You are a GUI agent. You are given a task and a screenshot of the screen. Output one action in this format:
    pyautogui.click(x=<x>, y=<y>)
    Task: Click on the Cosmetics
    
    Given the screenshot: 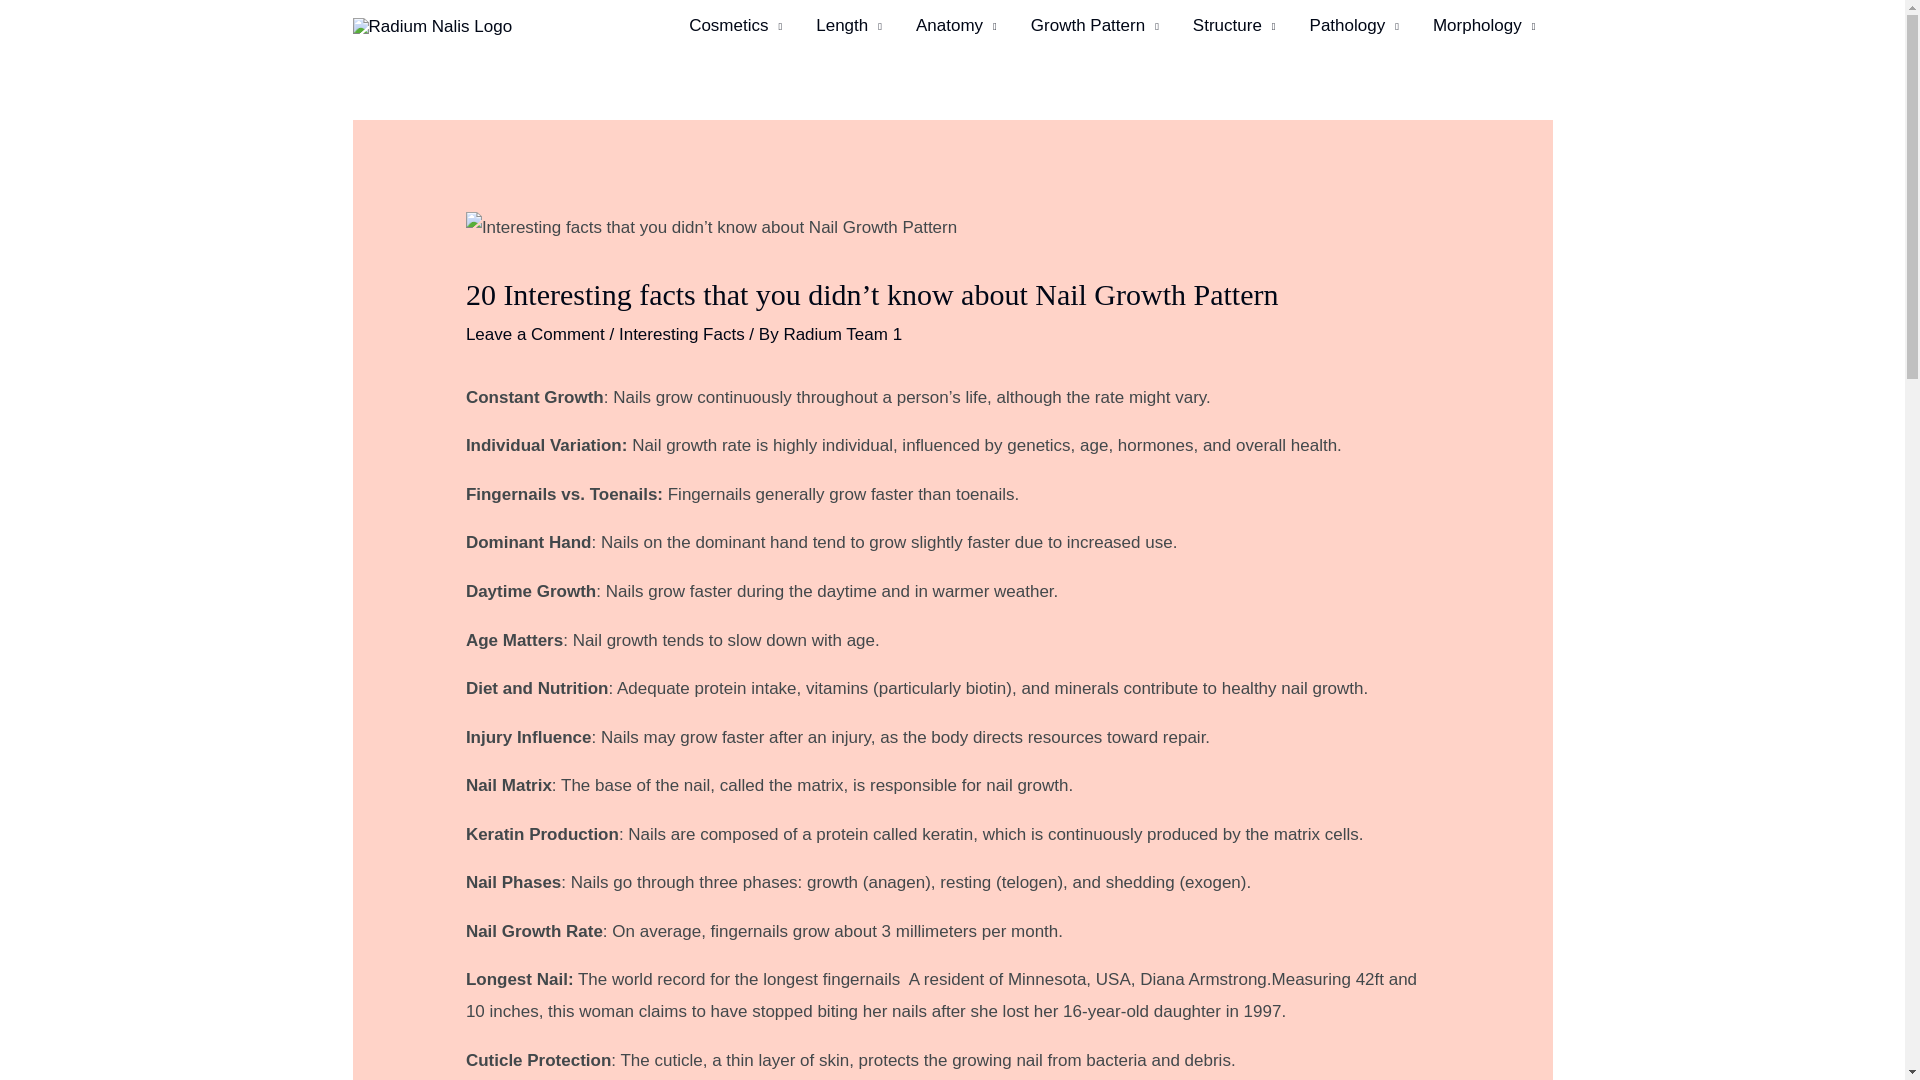 What is the action you would take?
    pyautogui.click(x=735, y=26)
    